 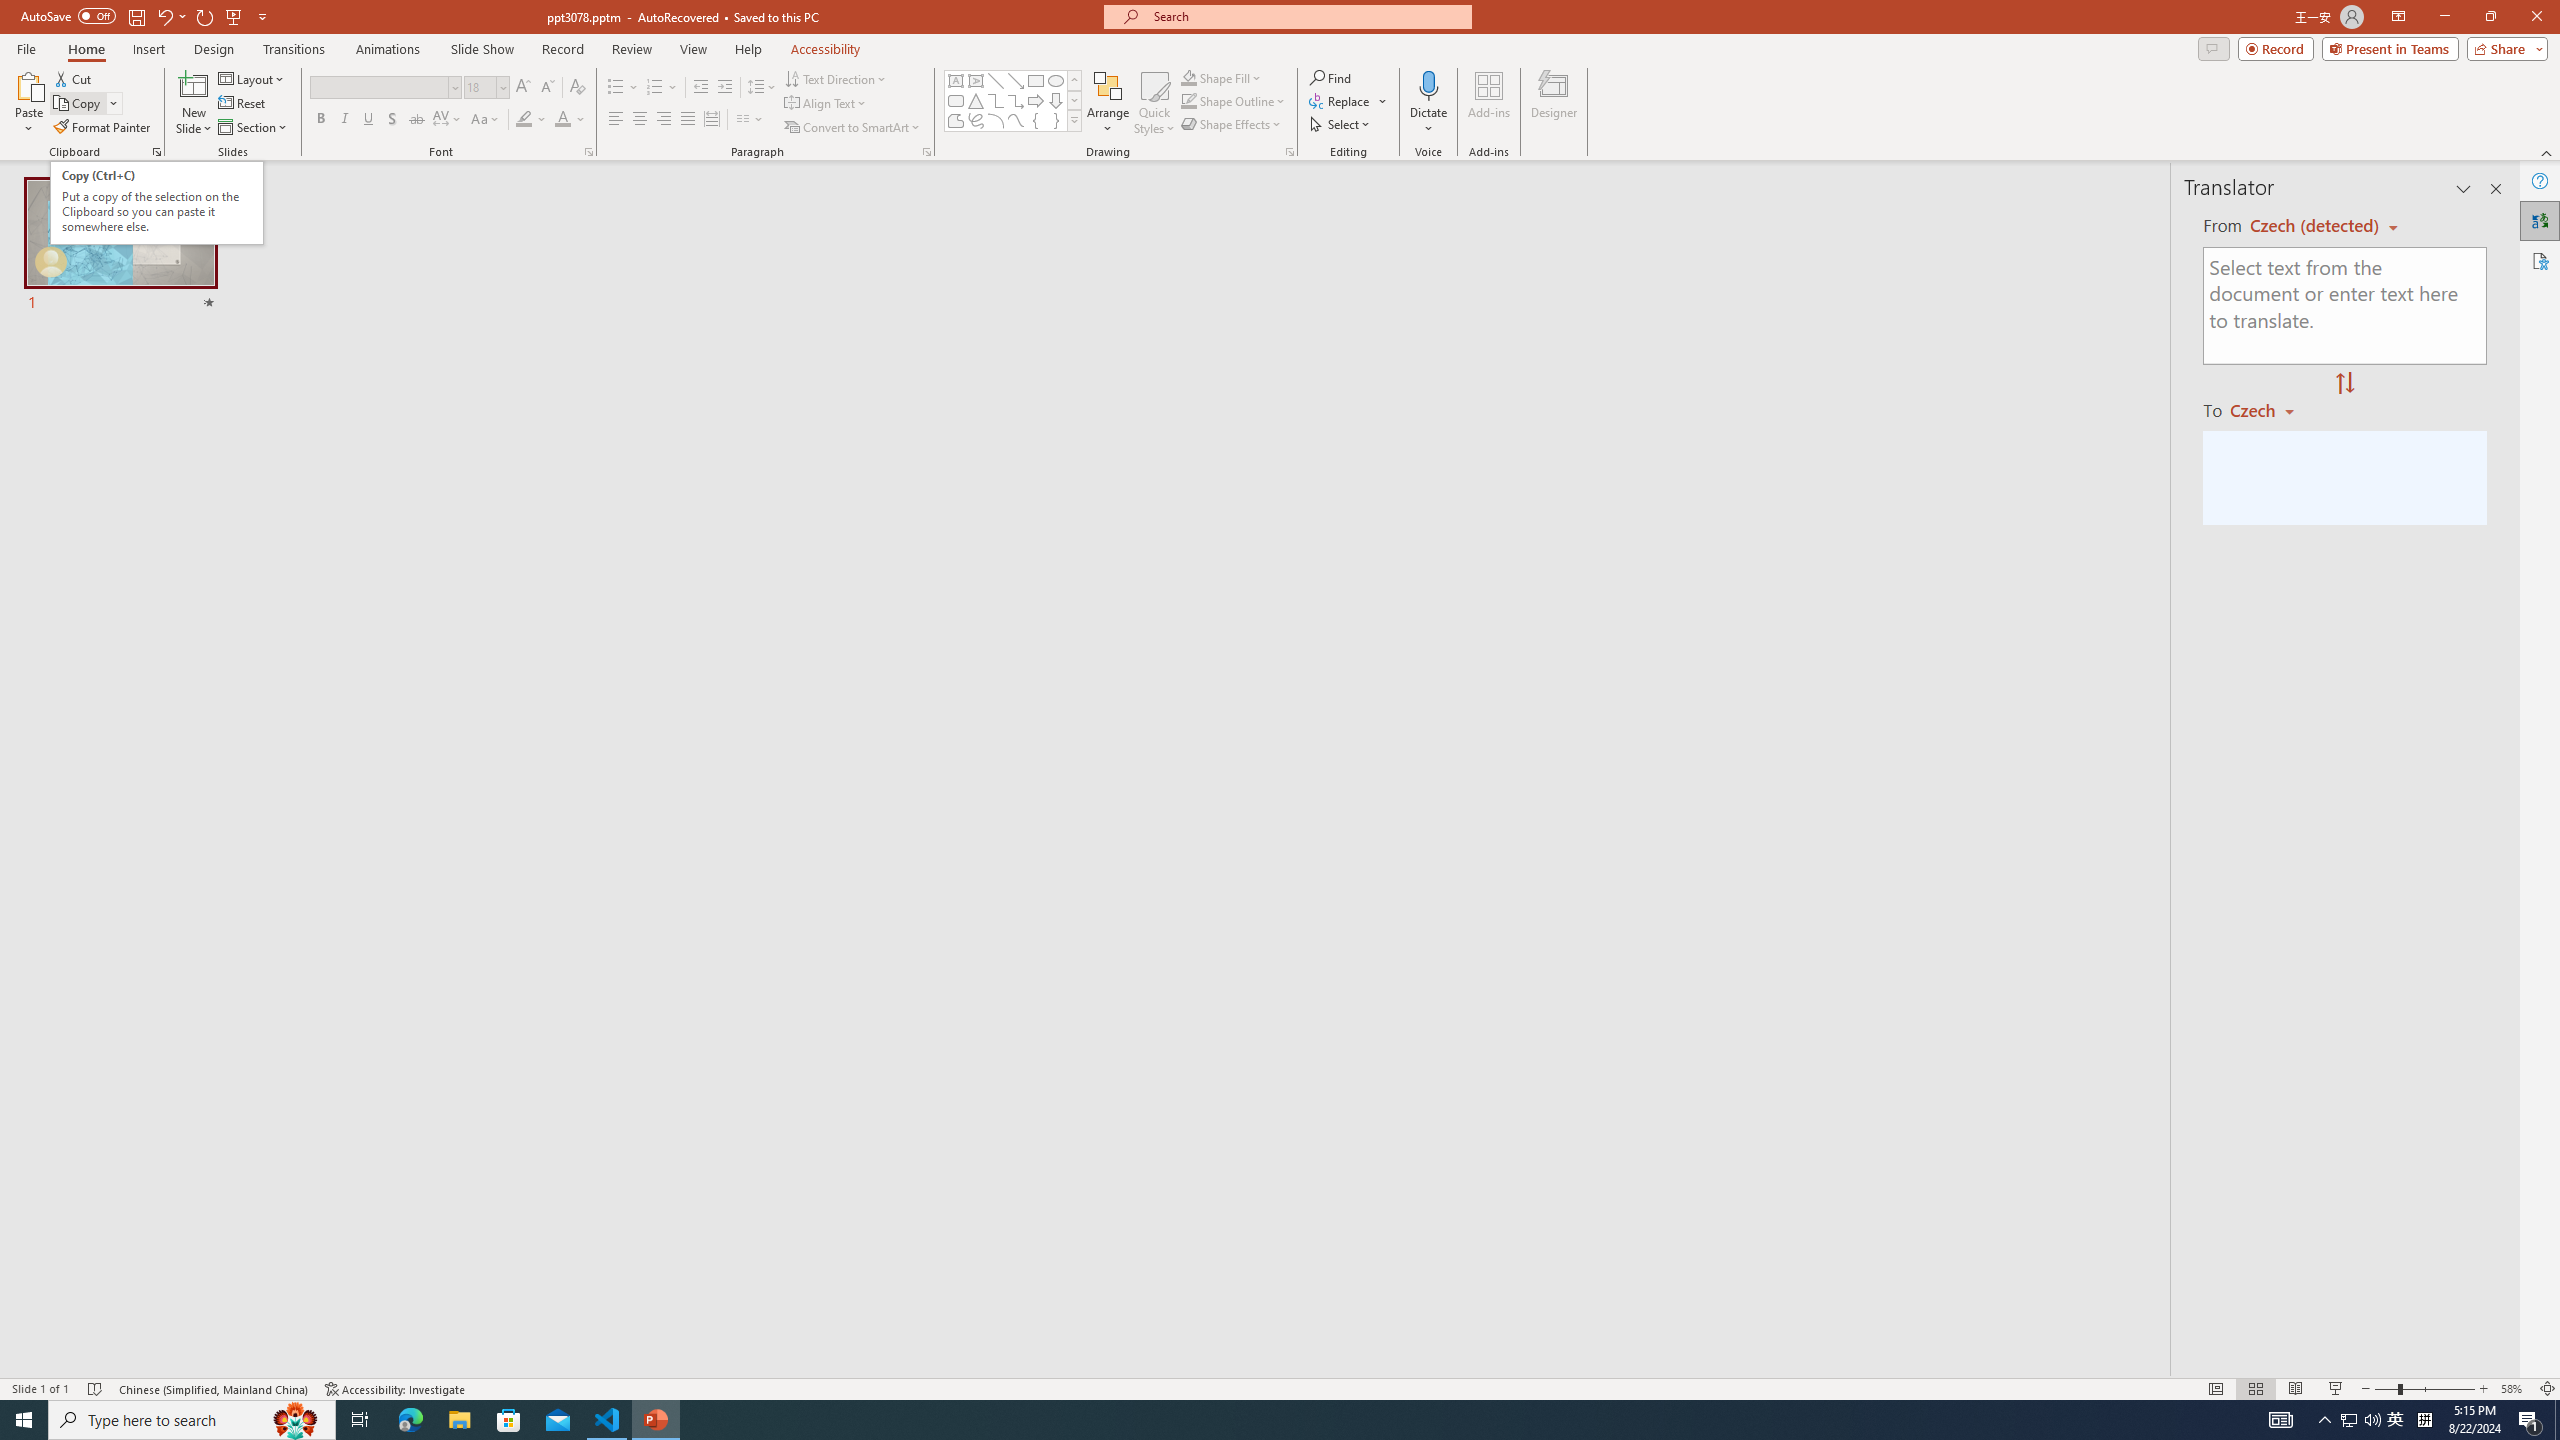 I want to click on Save, so click(x=136, y=16).